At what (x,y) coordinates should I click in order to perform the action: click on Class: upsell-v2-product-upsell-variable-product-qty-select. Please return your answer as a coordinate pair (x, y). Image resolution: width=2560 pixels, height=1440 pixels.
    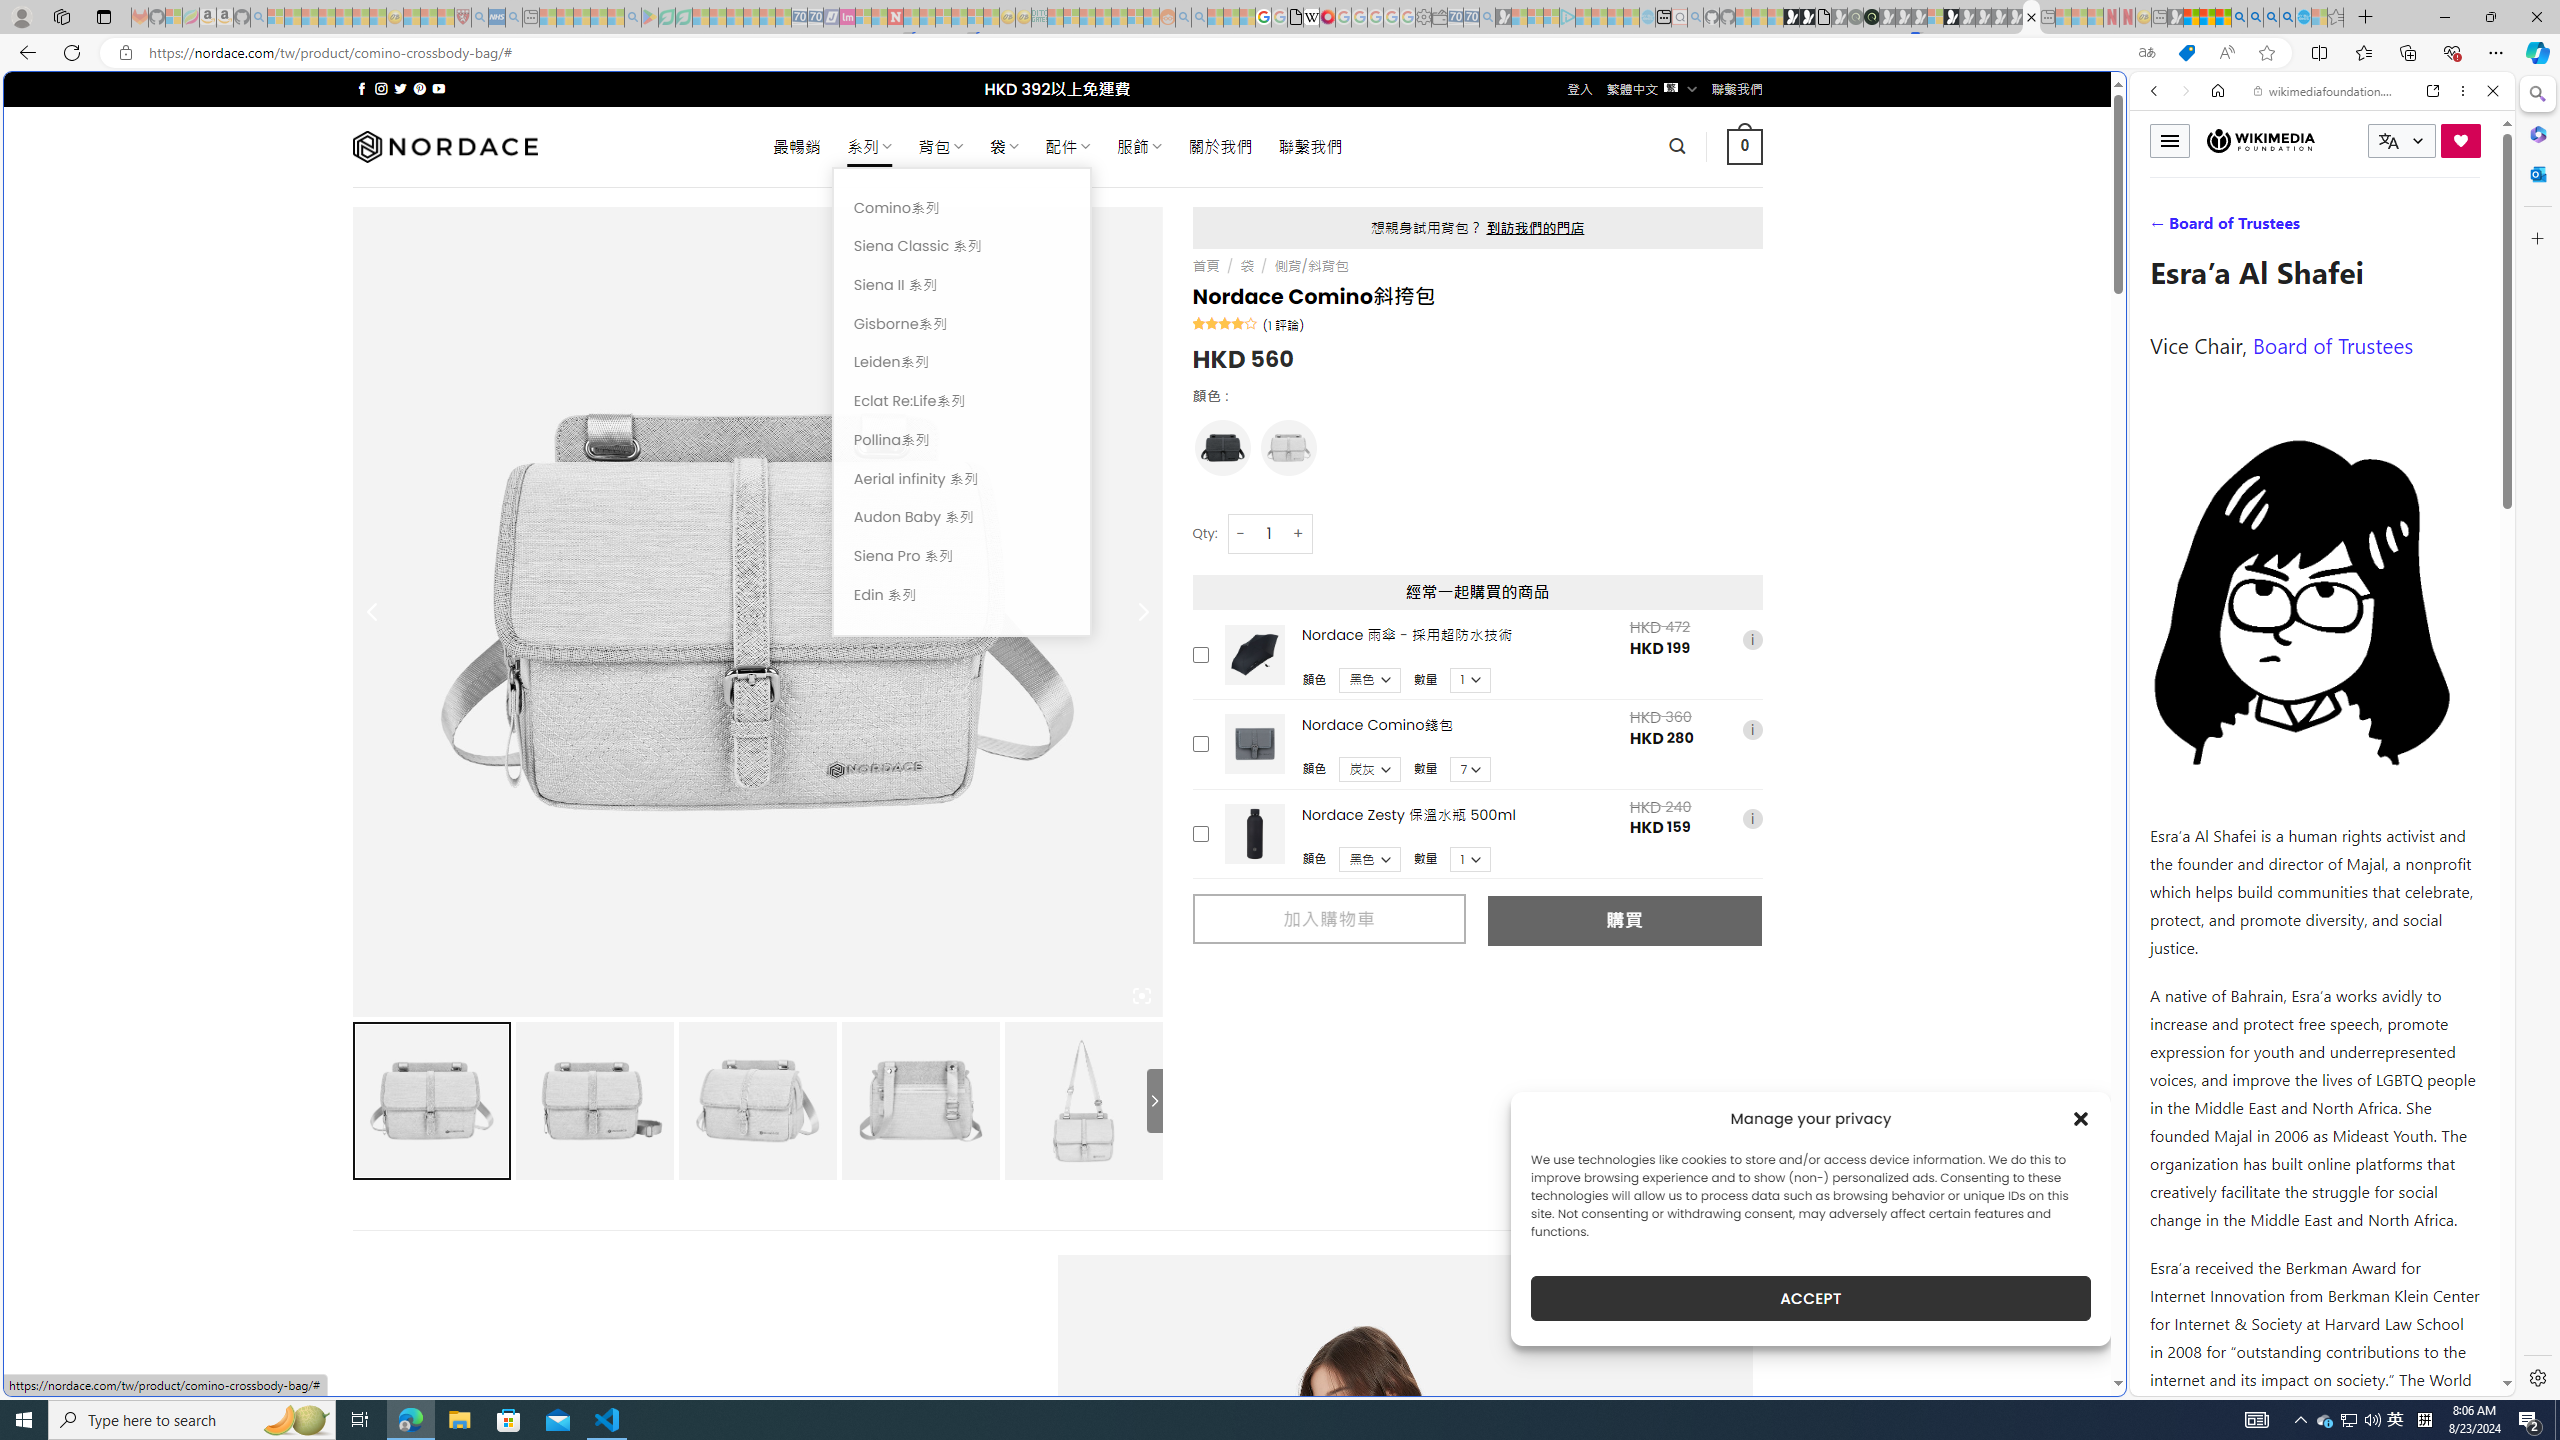
    Looking at the image, I should click on (1470, 859).